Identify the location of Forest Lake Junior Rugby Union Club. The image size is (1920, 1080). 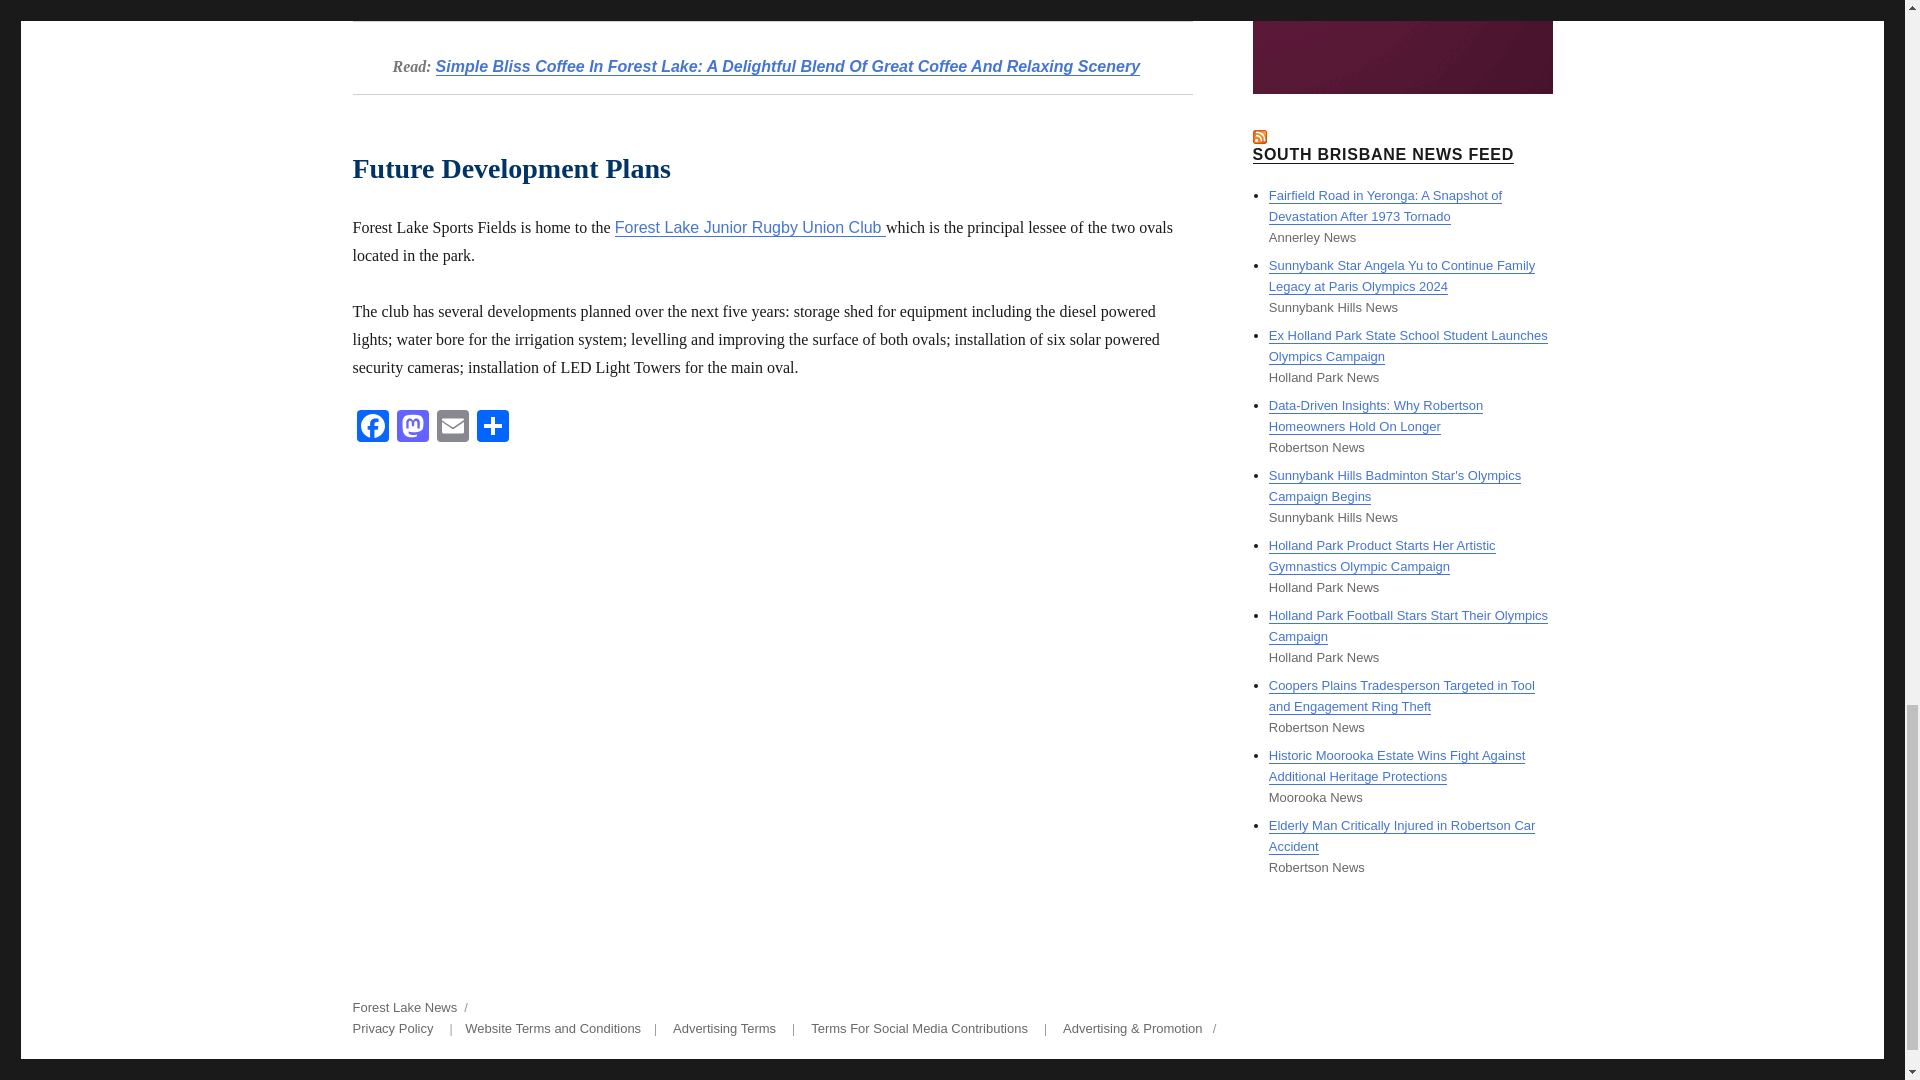
(750, 228).